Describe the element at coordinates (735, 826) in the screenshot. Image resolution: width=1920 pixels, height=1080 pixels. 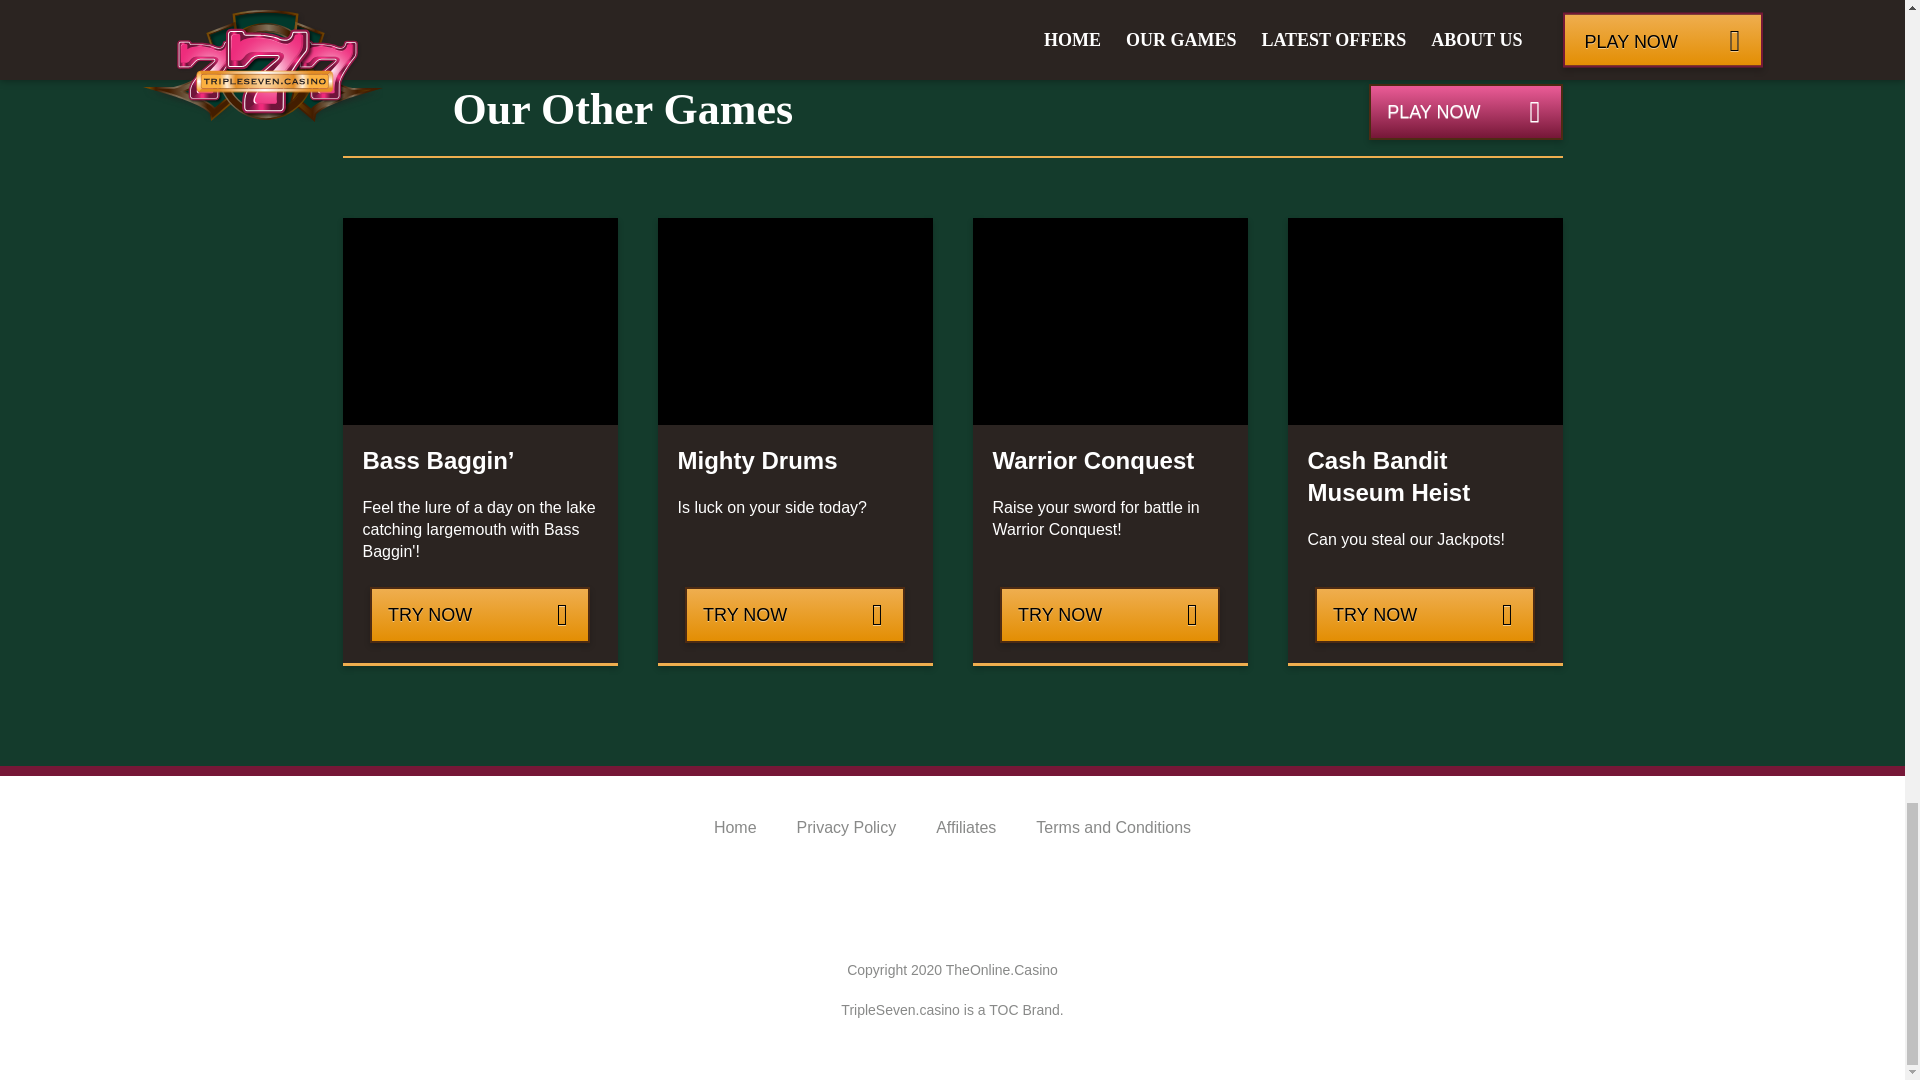
I see `Home` at that location.